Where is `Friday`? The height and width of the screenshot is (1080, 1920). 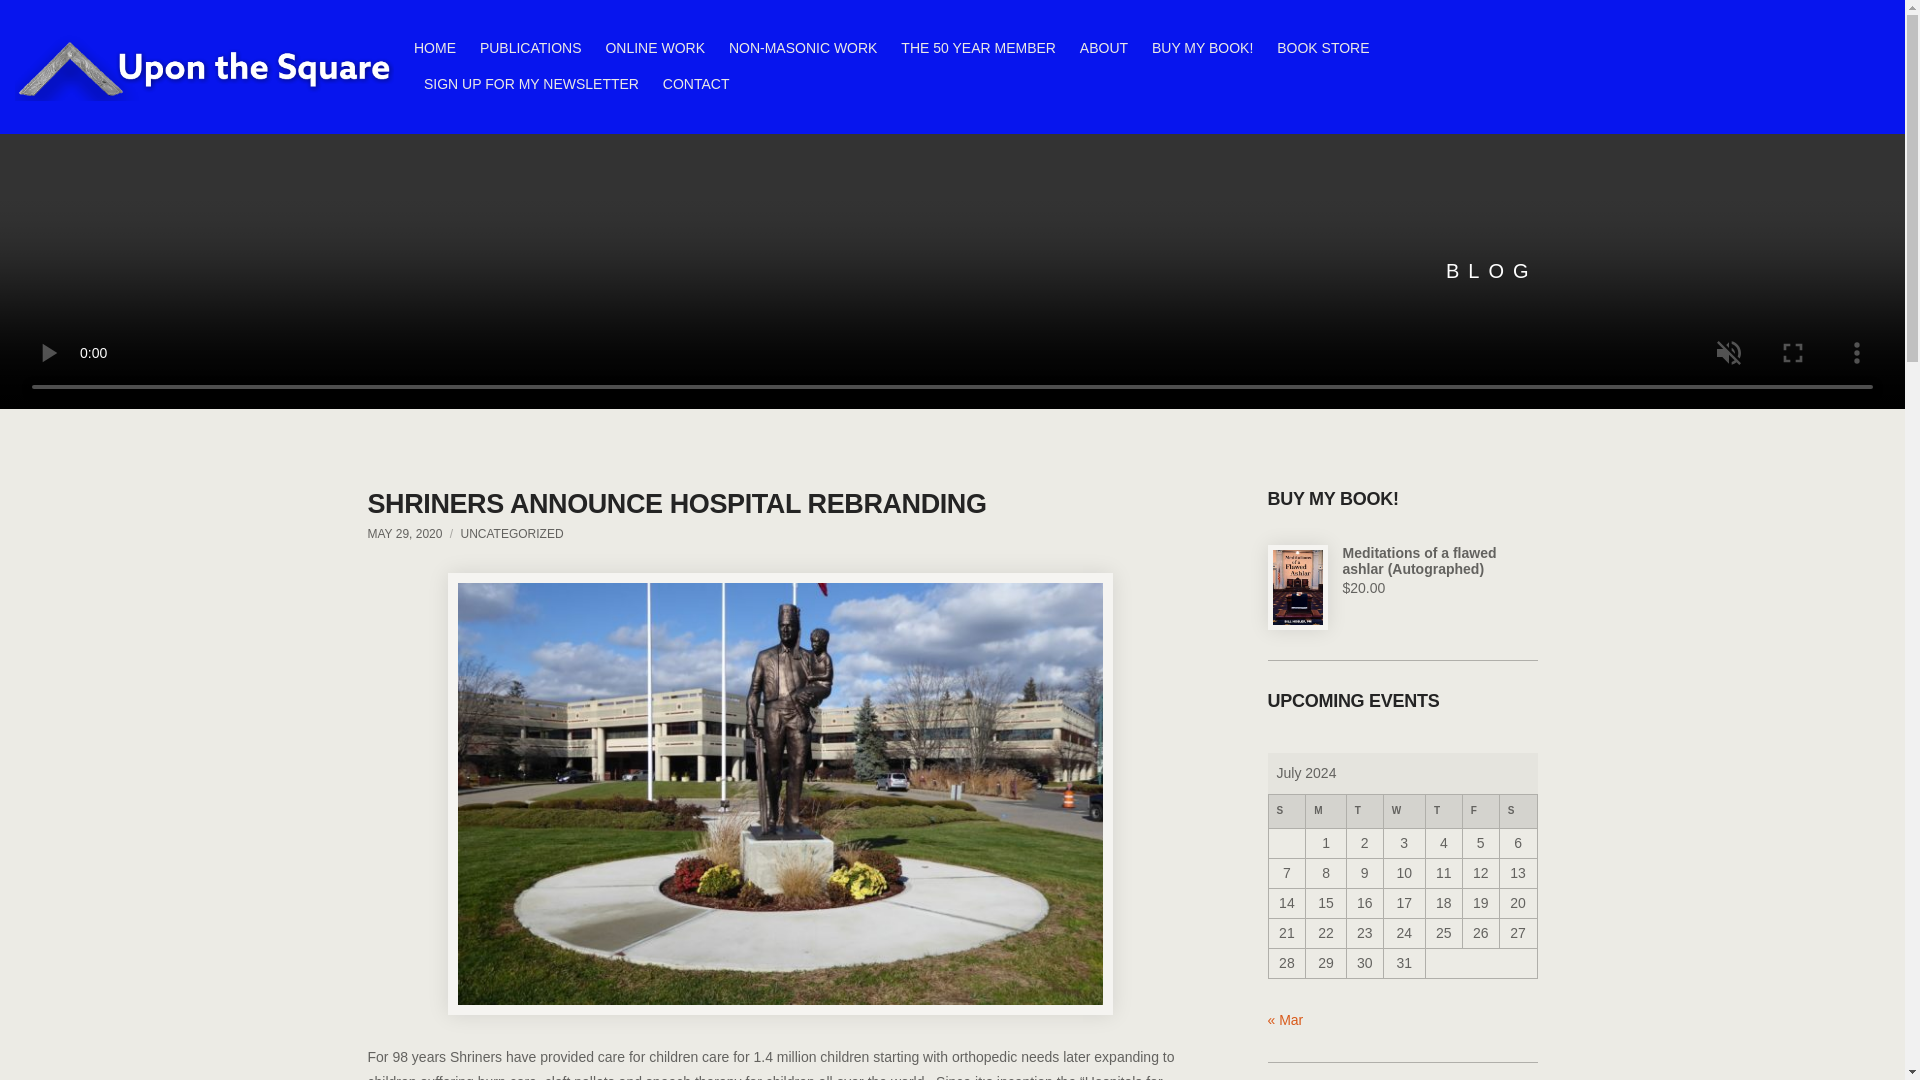
Friday is located at coordinates (1480, 812).